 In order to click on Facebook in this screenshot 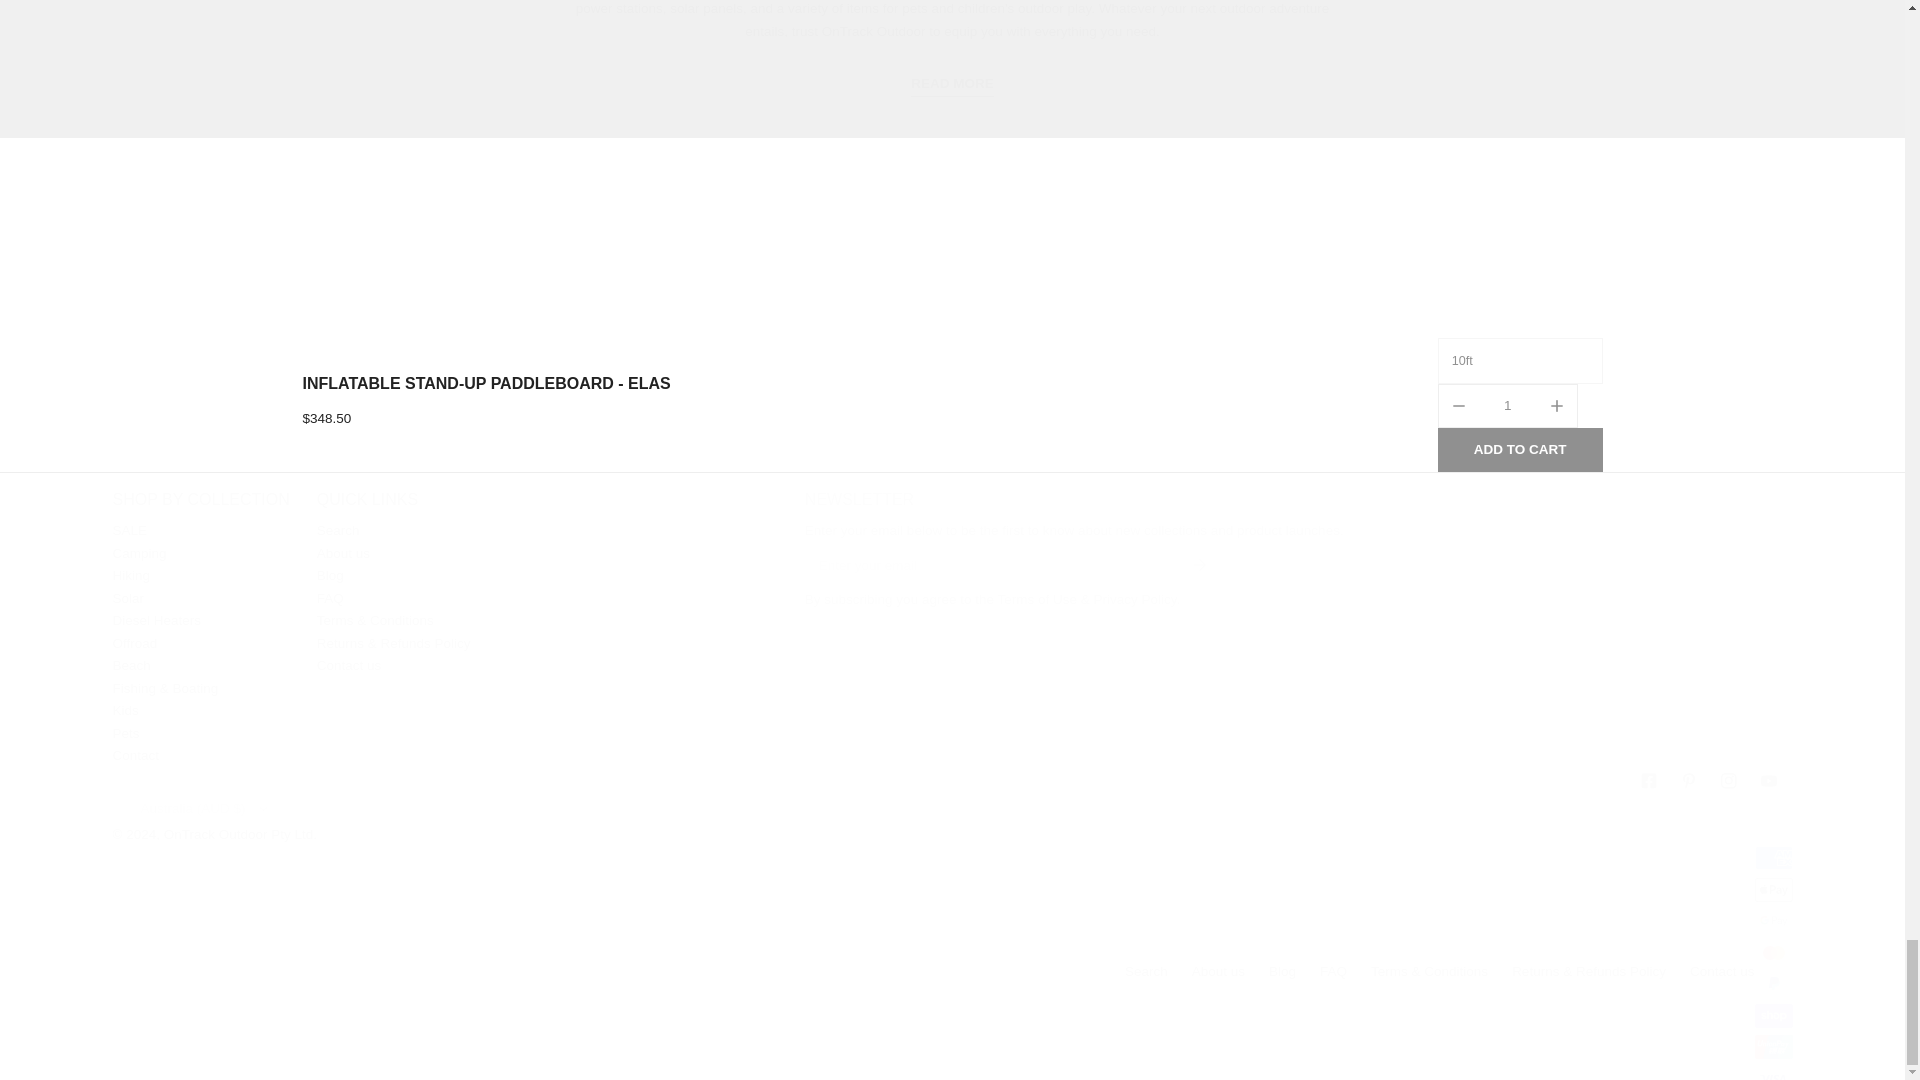, I will do `click(1652, 780)`.